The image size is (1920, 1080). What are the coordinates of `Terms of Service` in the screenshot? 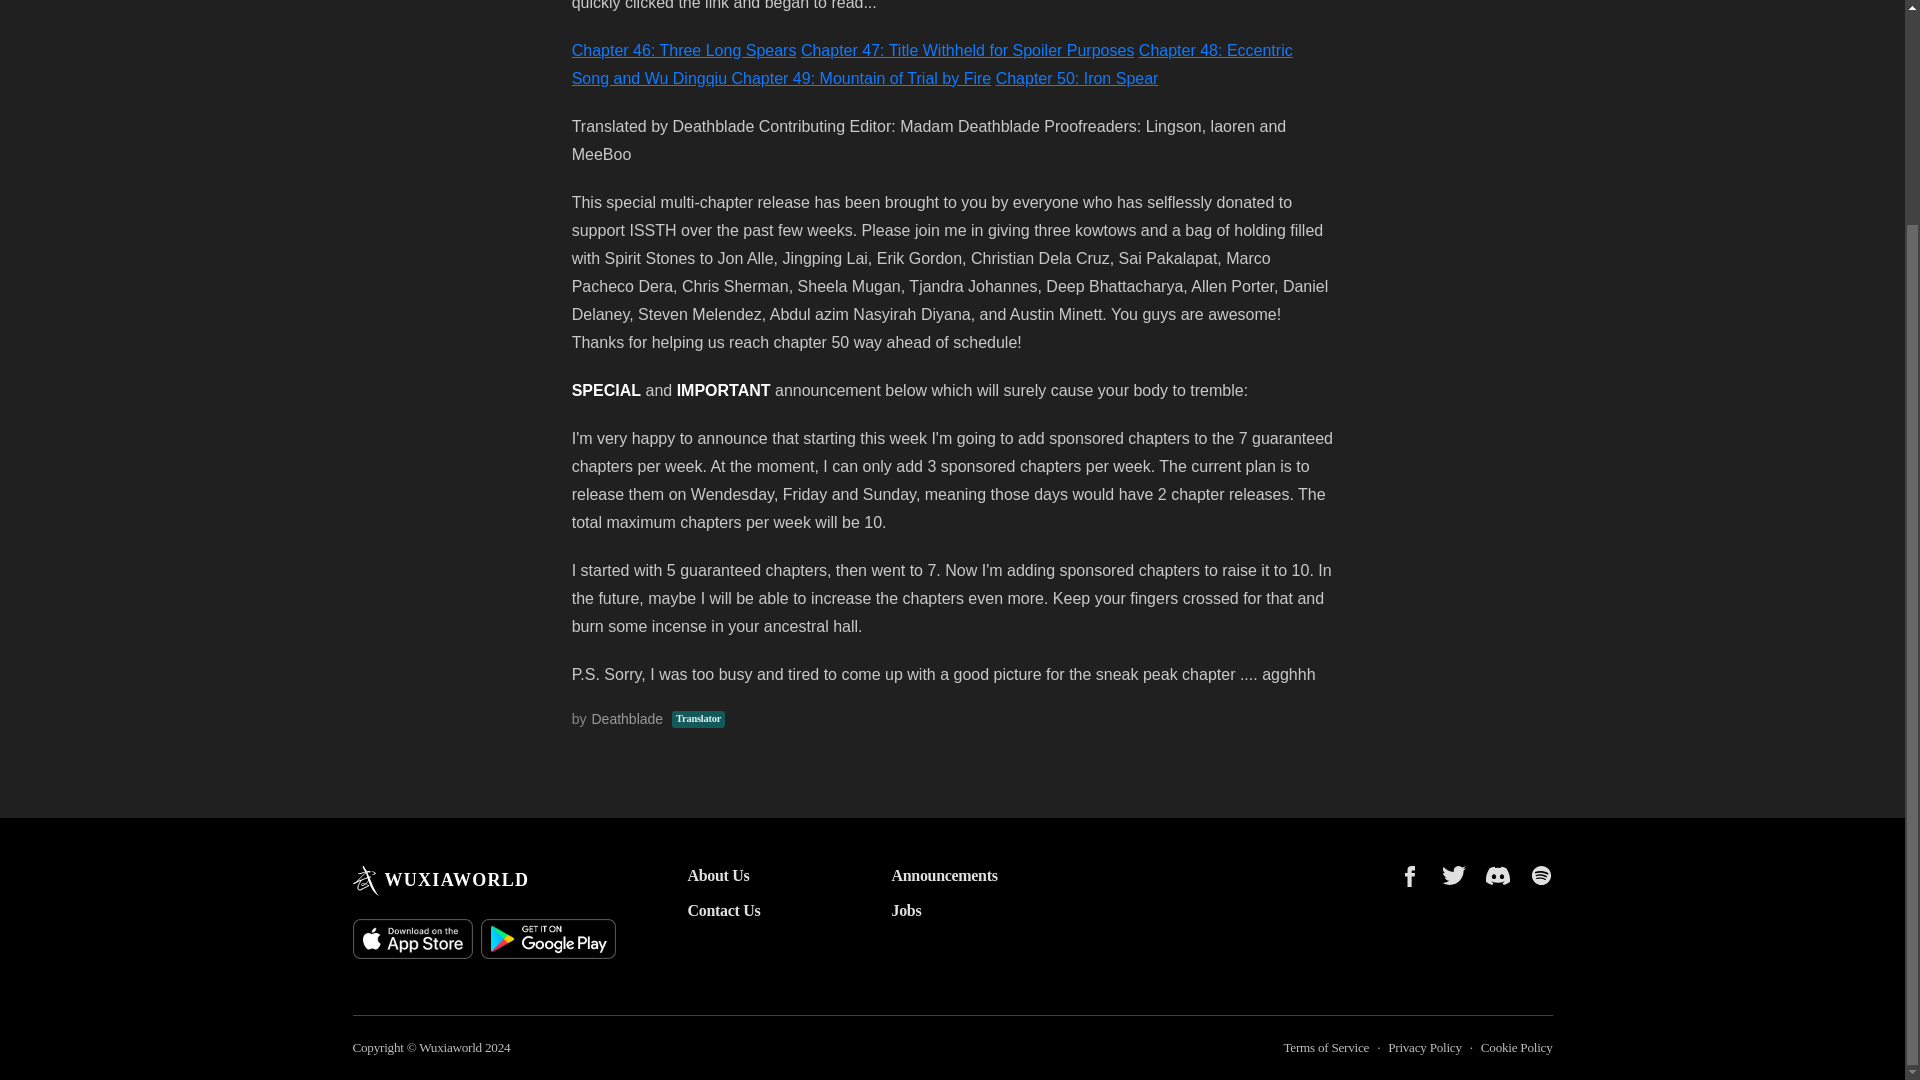 It's located at (1325, 1048).